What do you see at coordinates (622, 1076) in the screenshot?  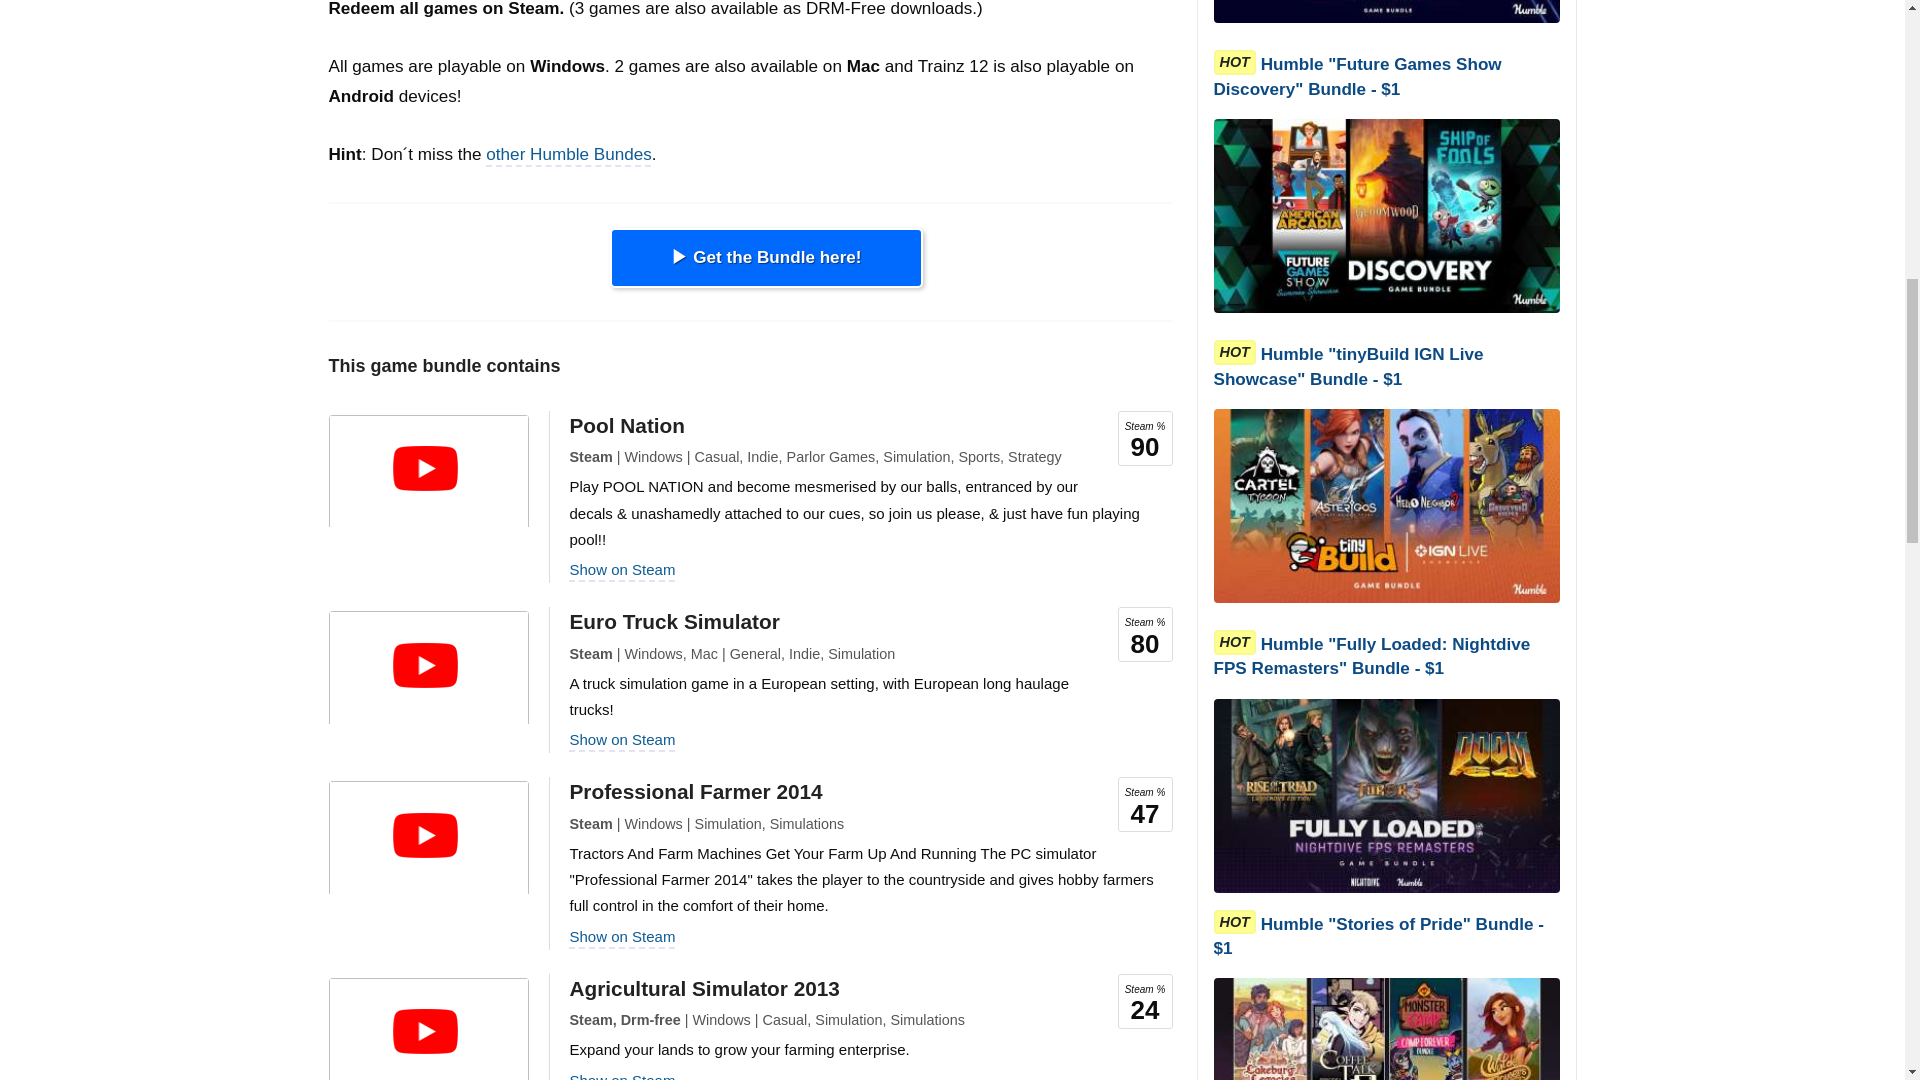 I see `Show on Steam` at bounding box center [622, 1076].